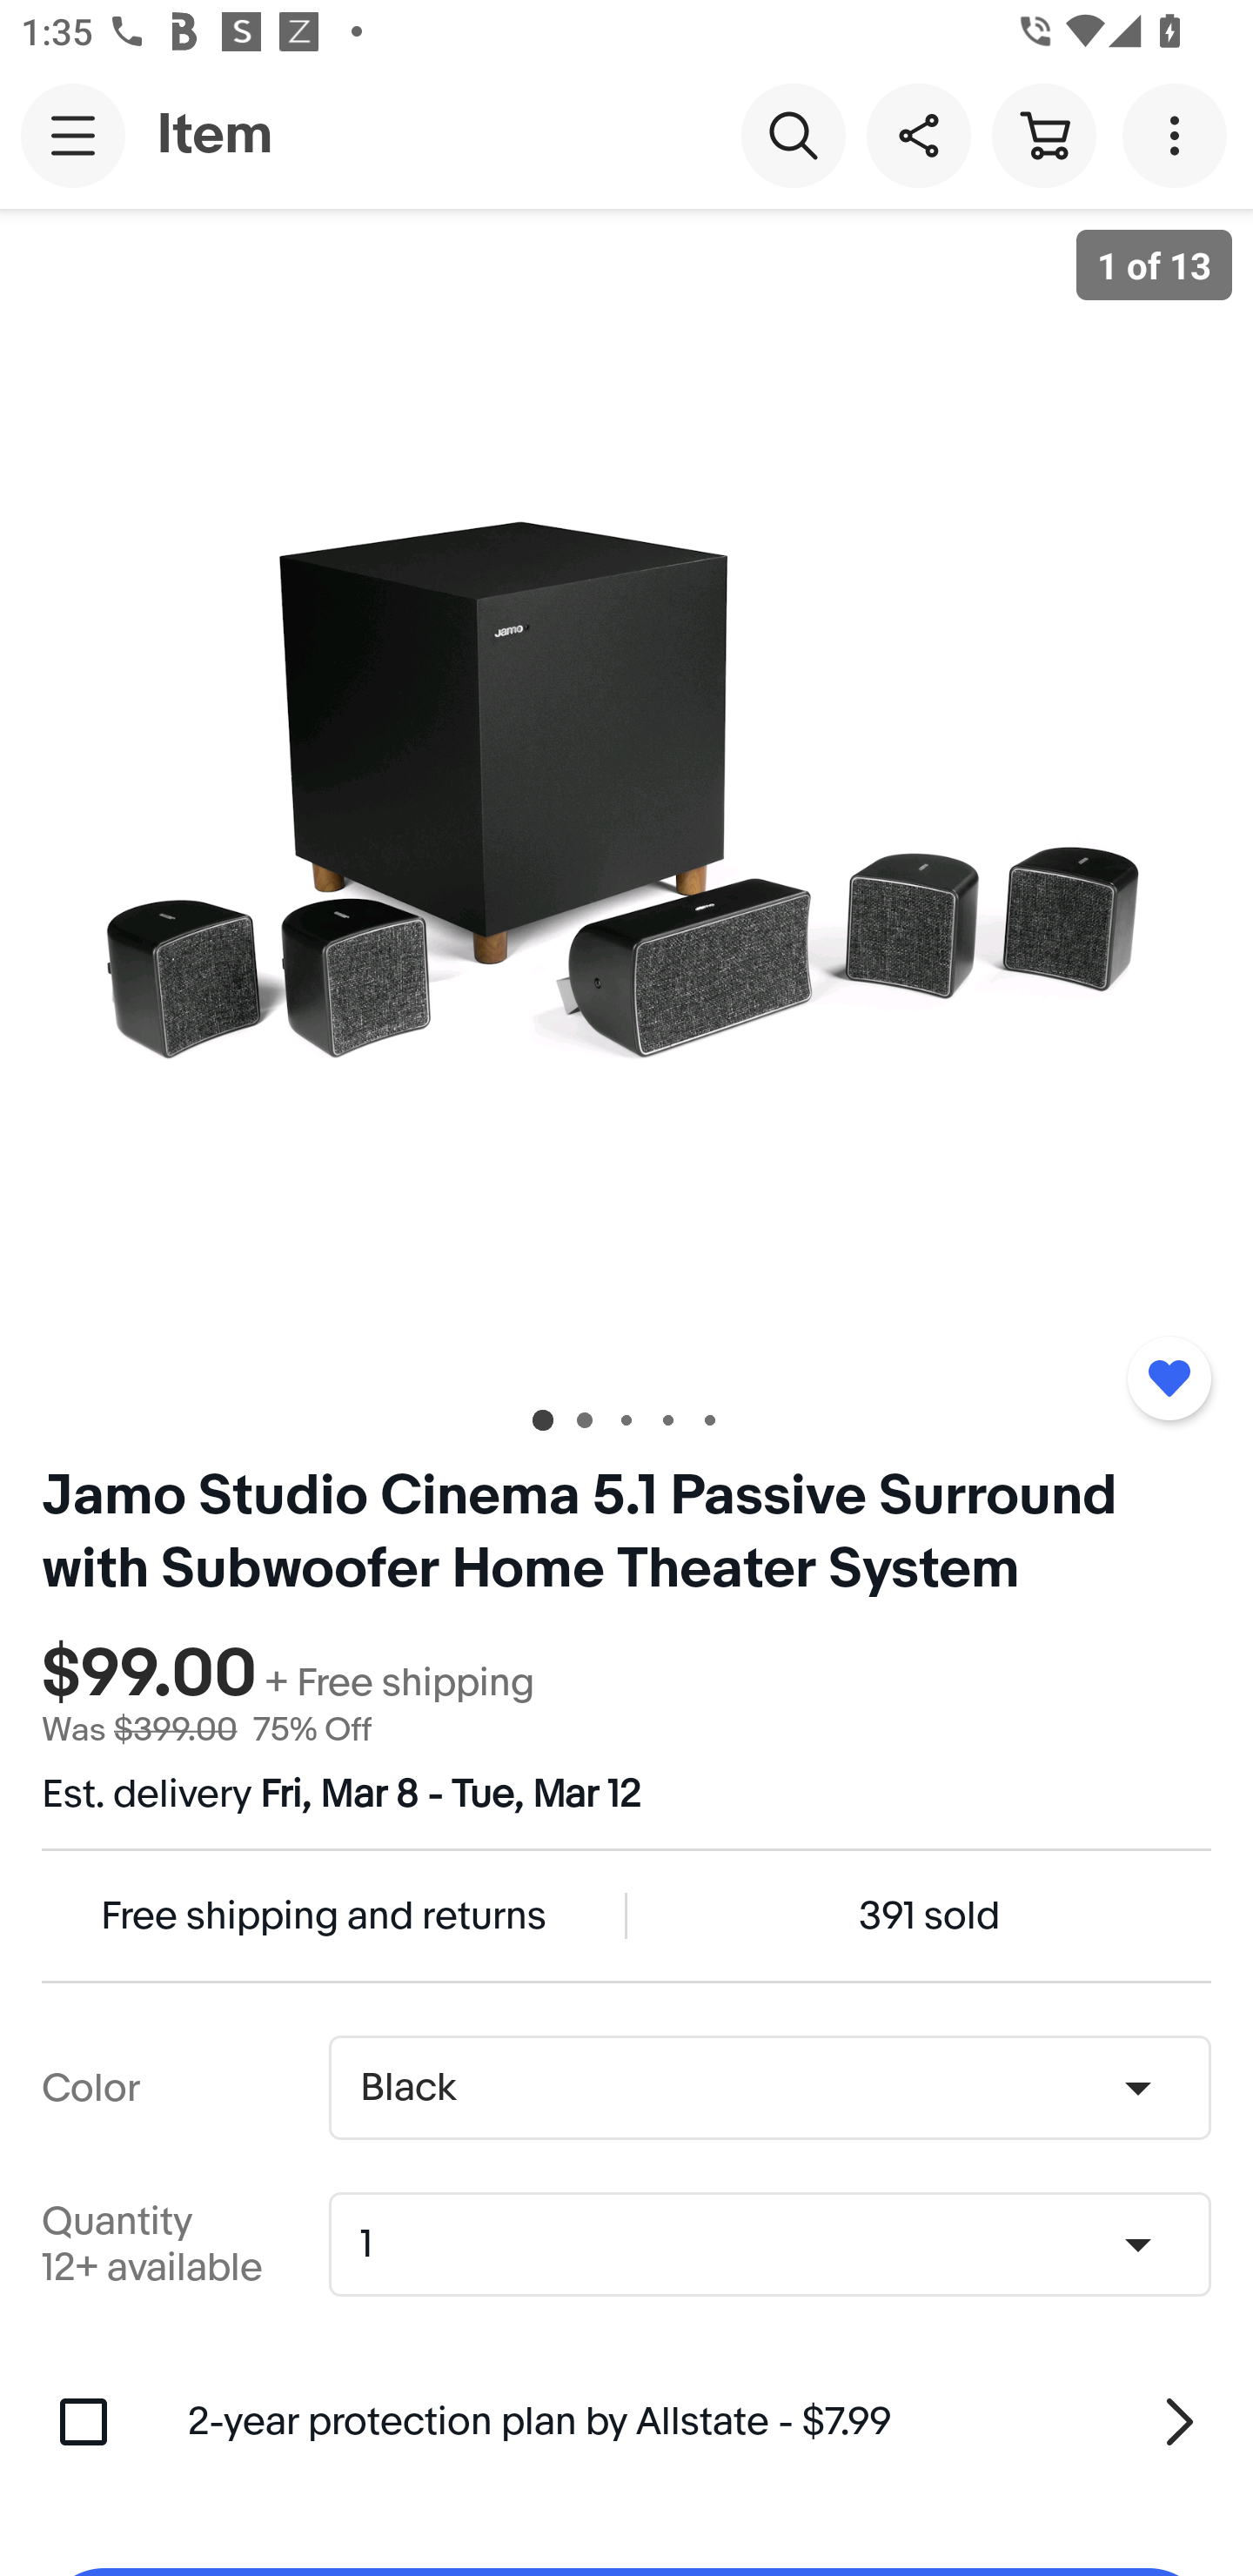 The width and height of the screenshot is (1253, 2576). I want to click on Item image 1 of 13, so click(626, 793).